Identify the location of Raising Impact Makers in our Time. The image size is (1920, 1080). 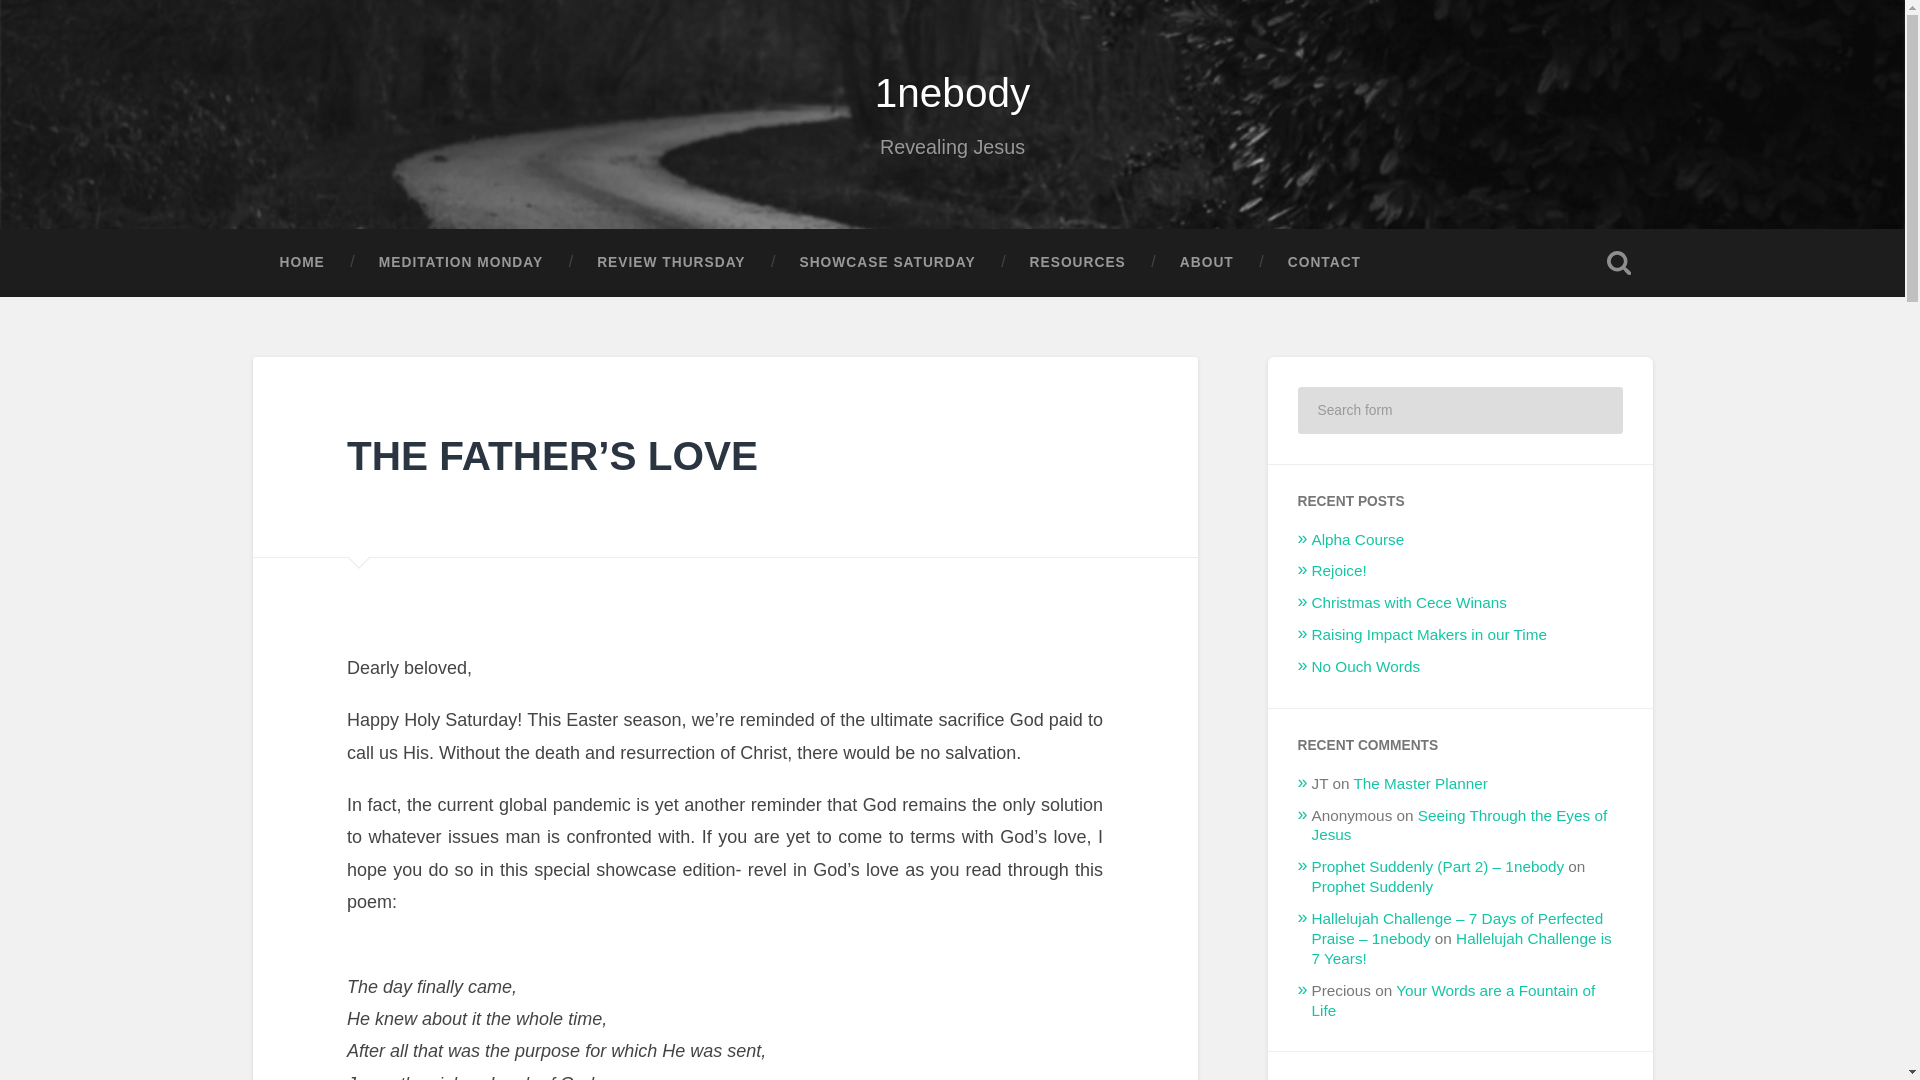
(1429, 634).